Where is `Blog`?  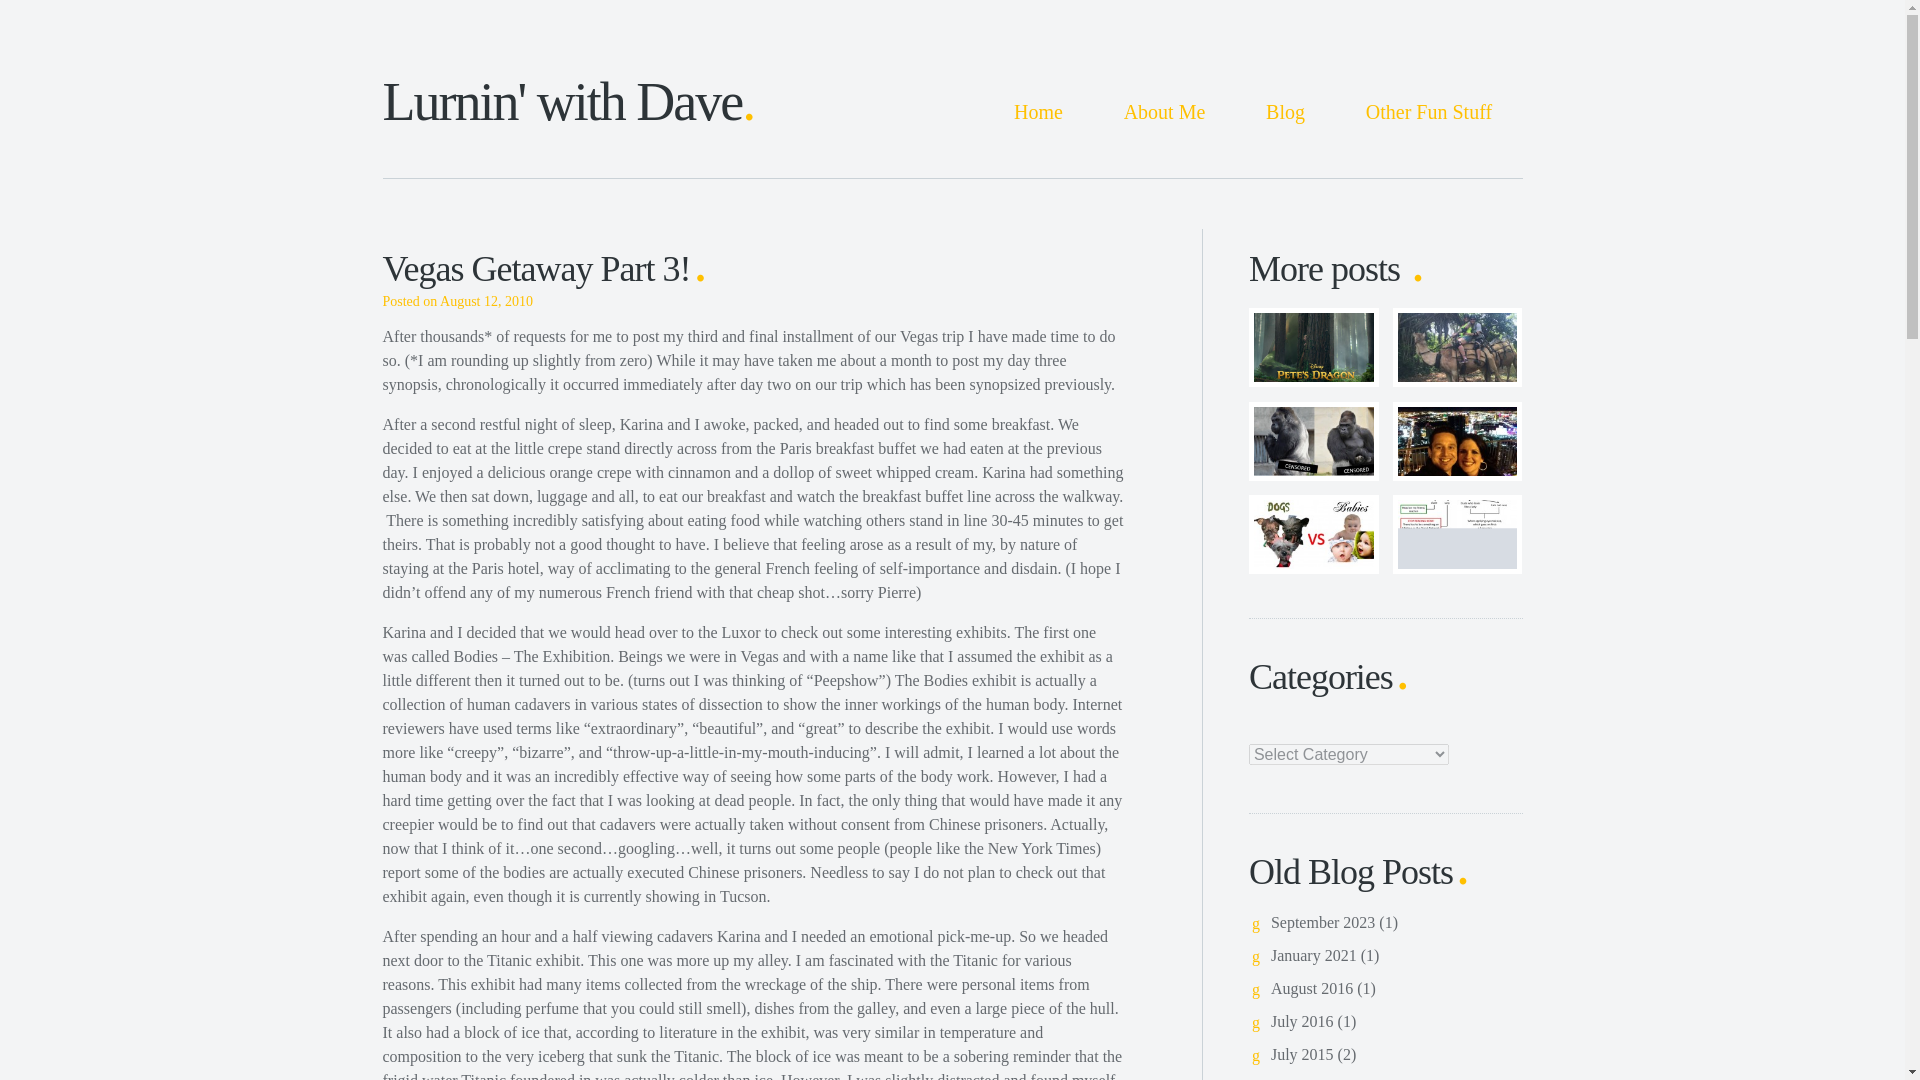
Blog is located at coordinates (1285, 112).